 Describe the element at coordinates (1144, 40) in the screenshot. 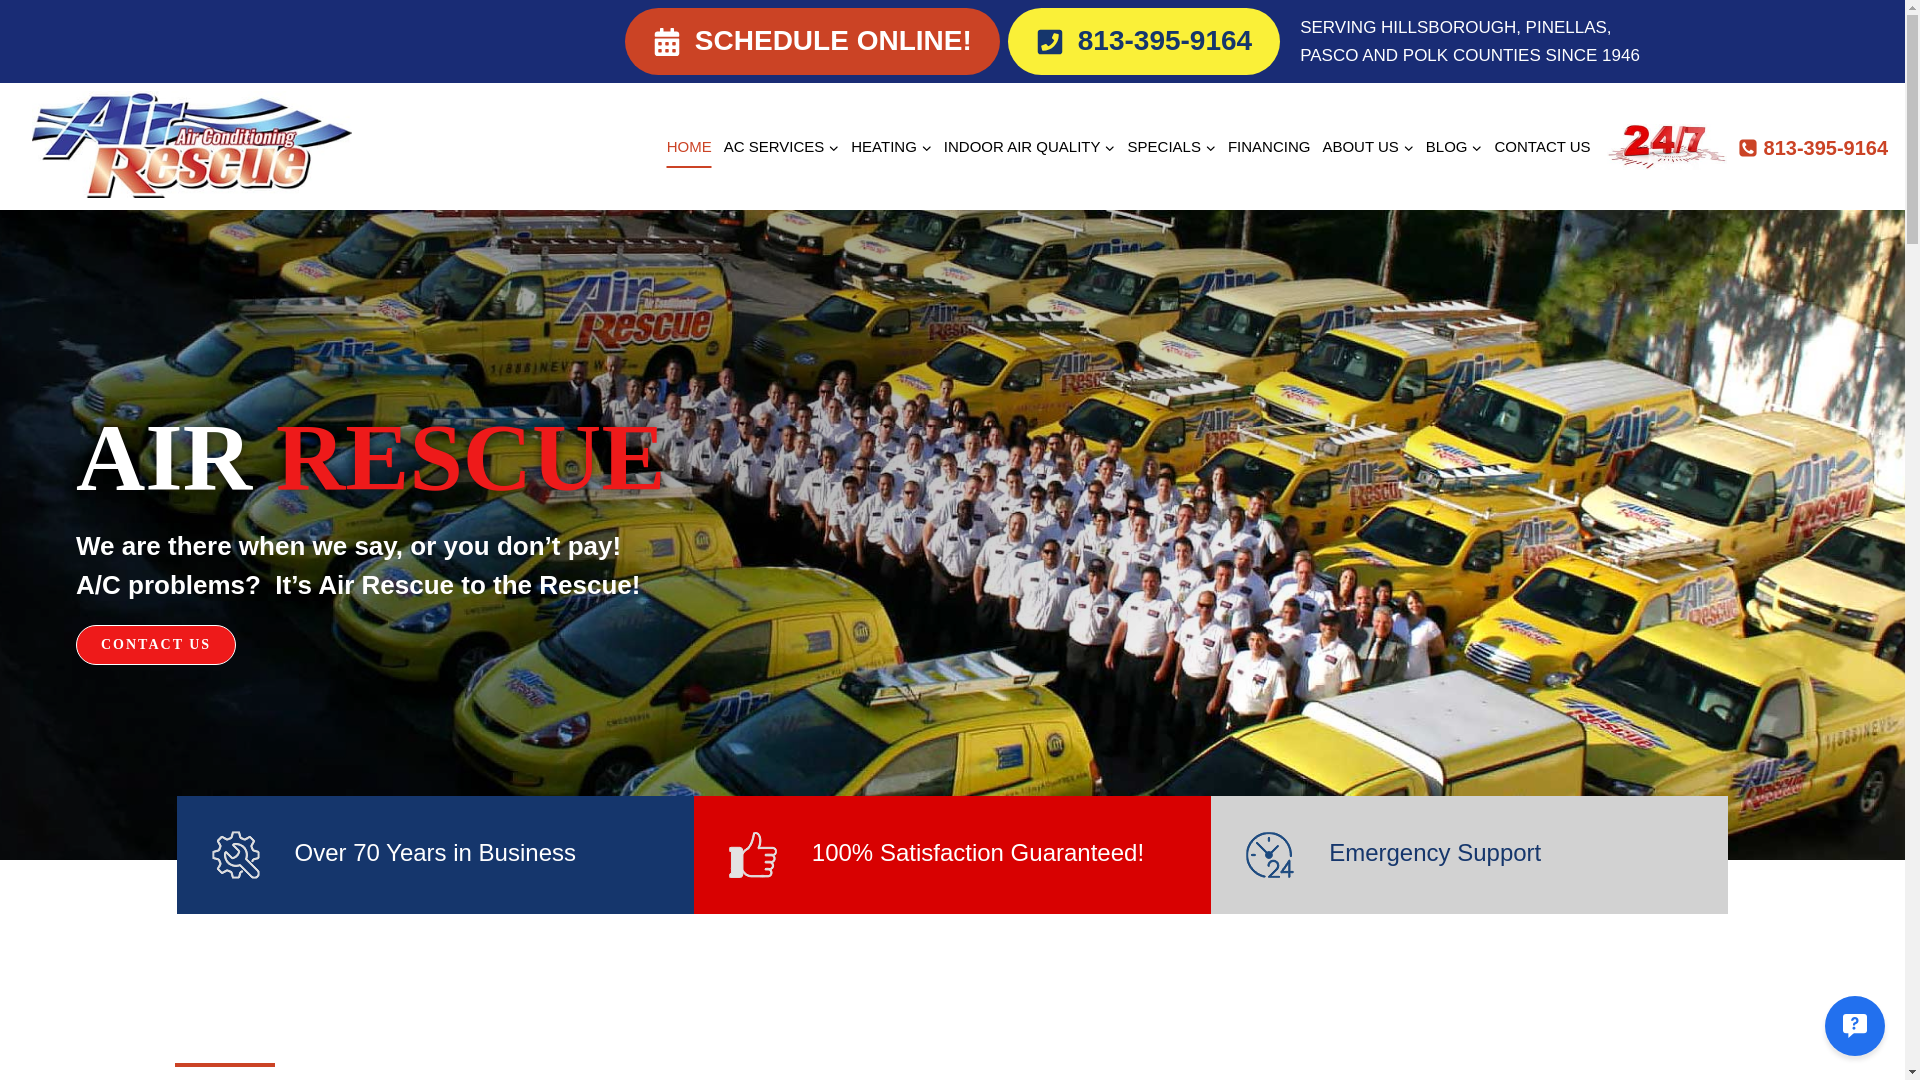

I see `813-395-9164` at that location.